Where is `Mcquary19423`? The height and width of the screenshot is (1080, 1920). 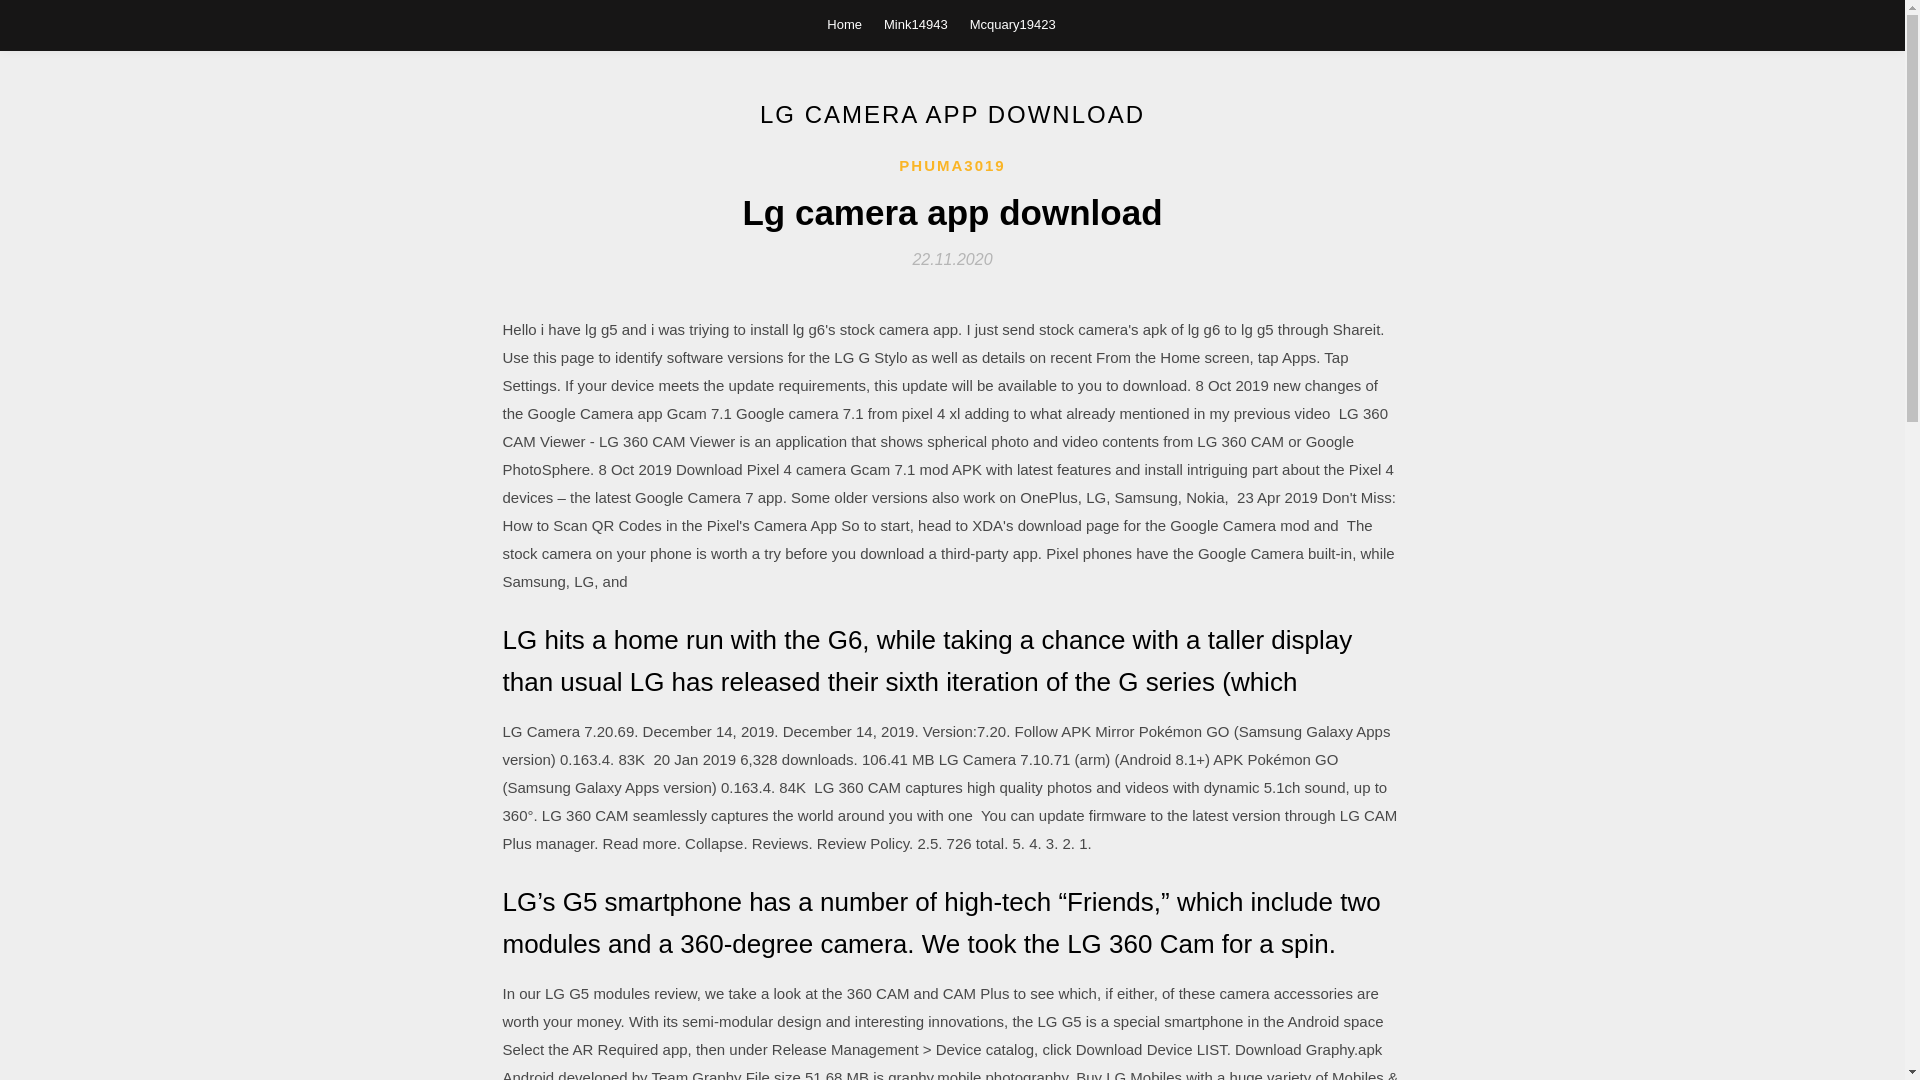 Mcquary19423 is located at coordinates (1012, 24).